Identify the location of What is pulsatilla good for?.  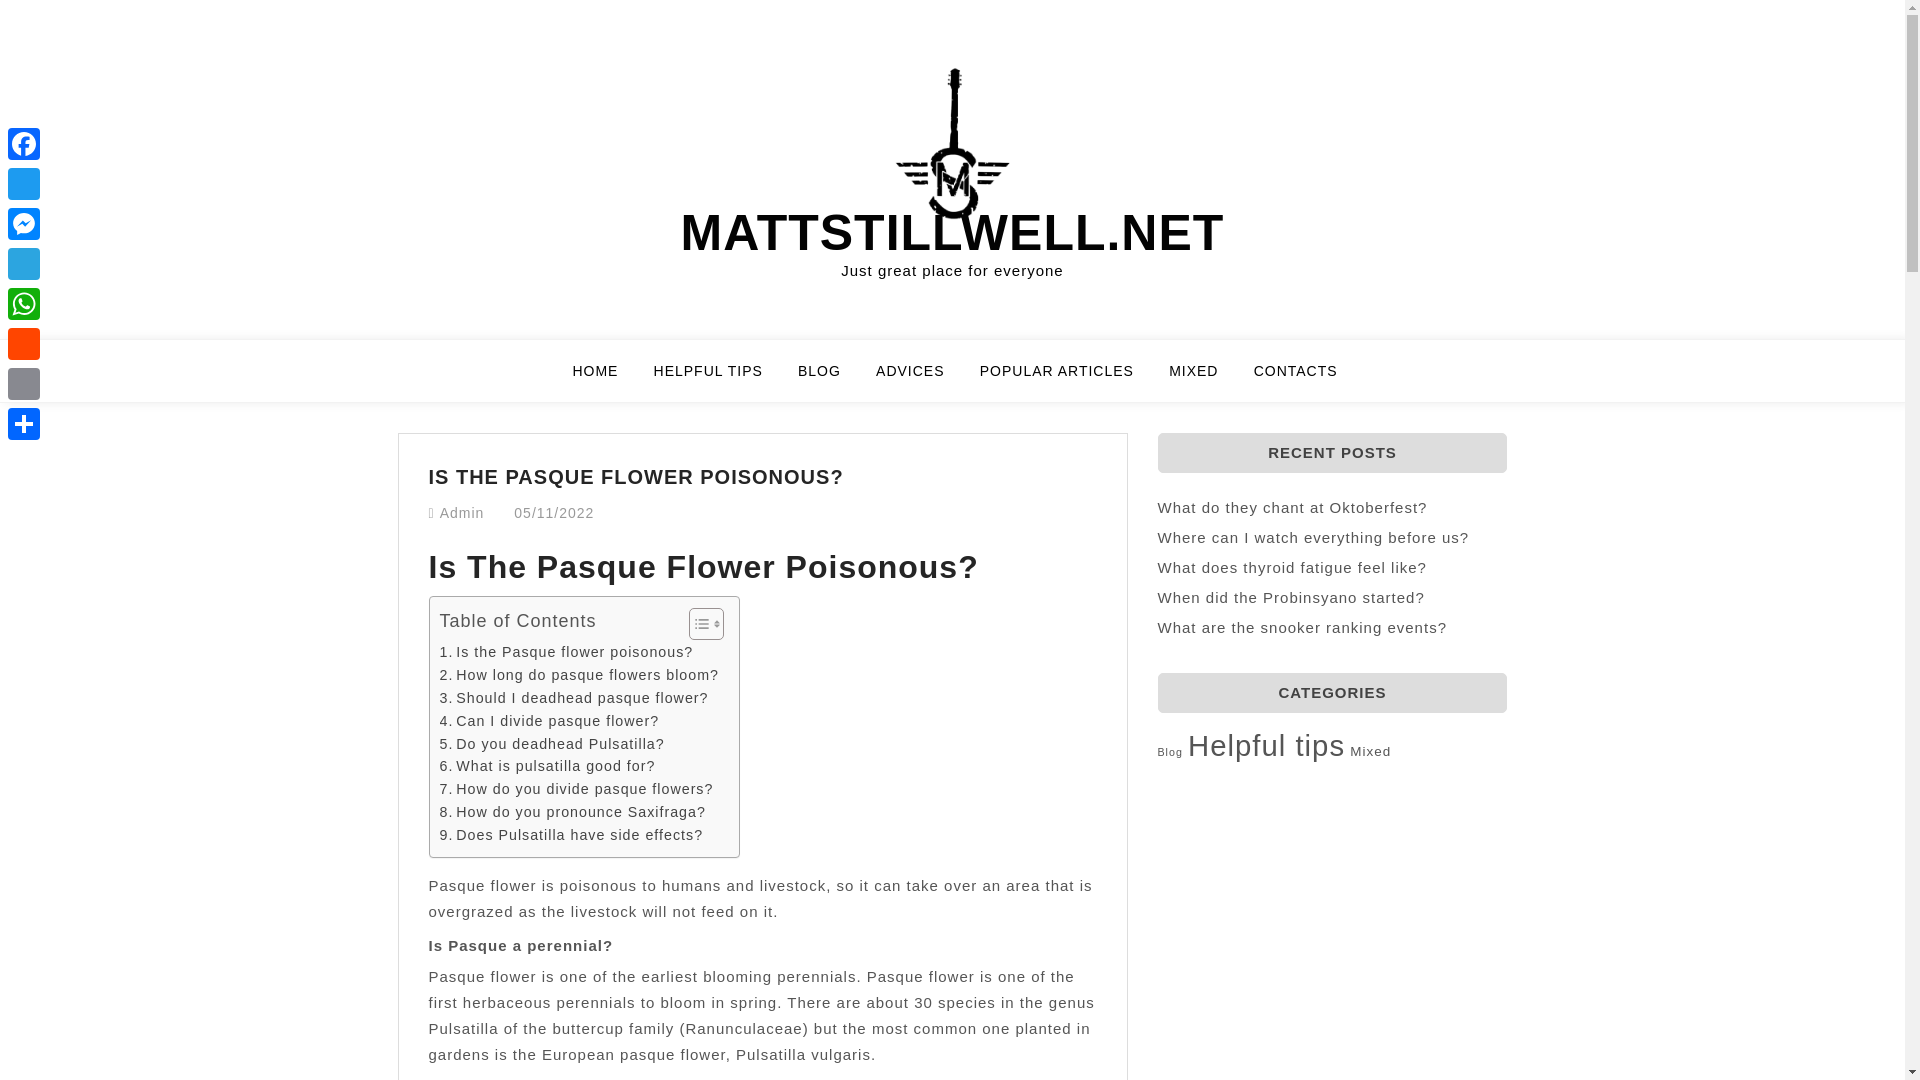
(548, 766).